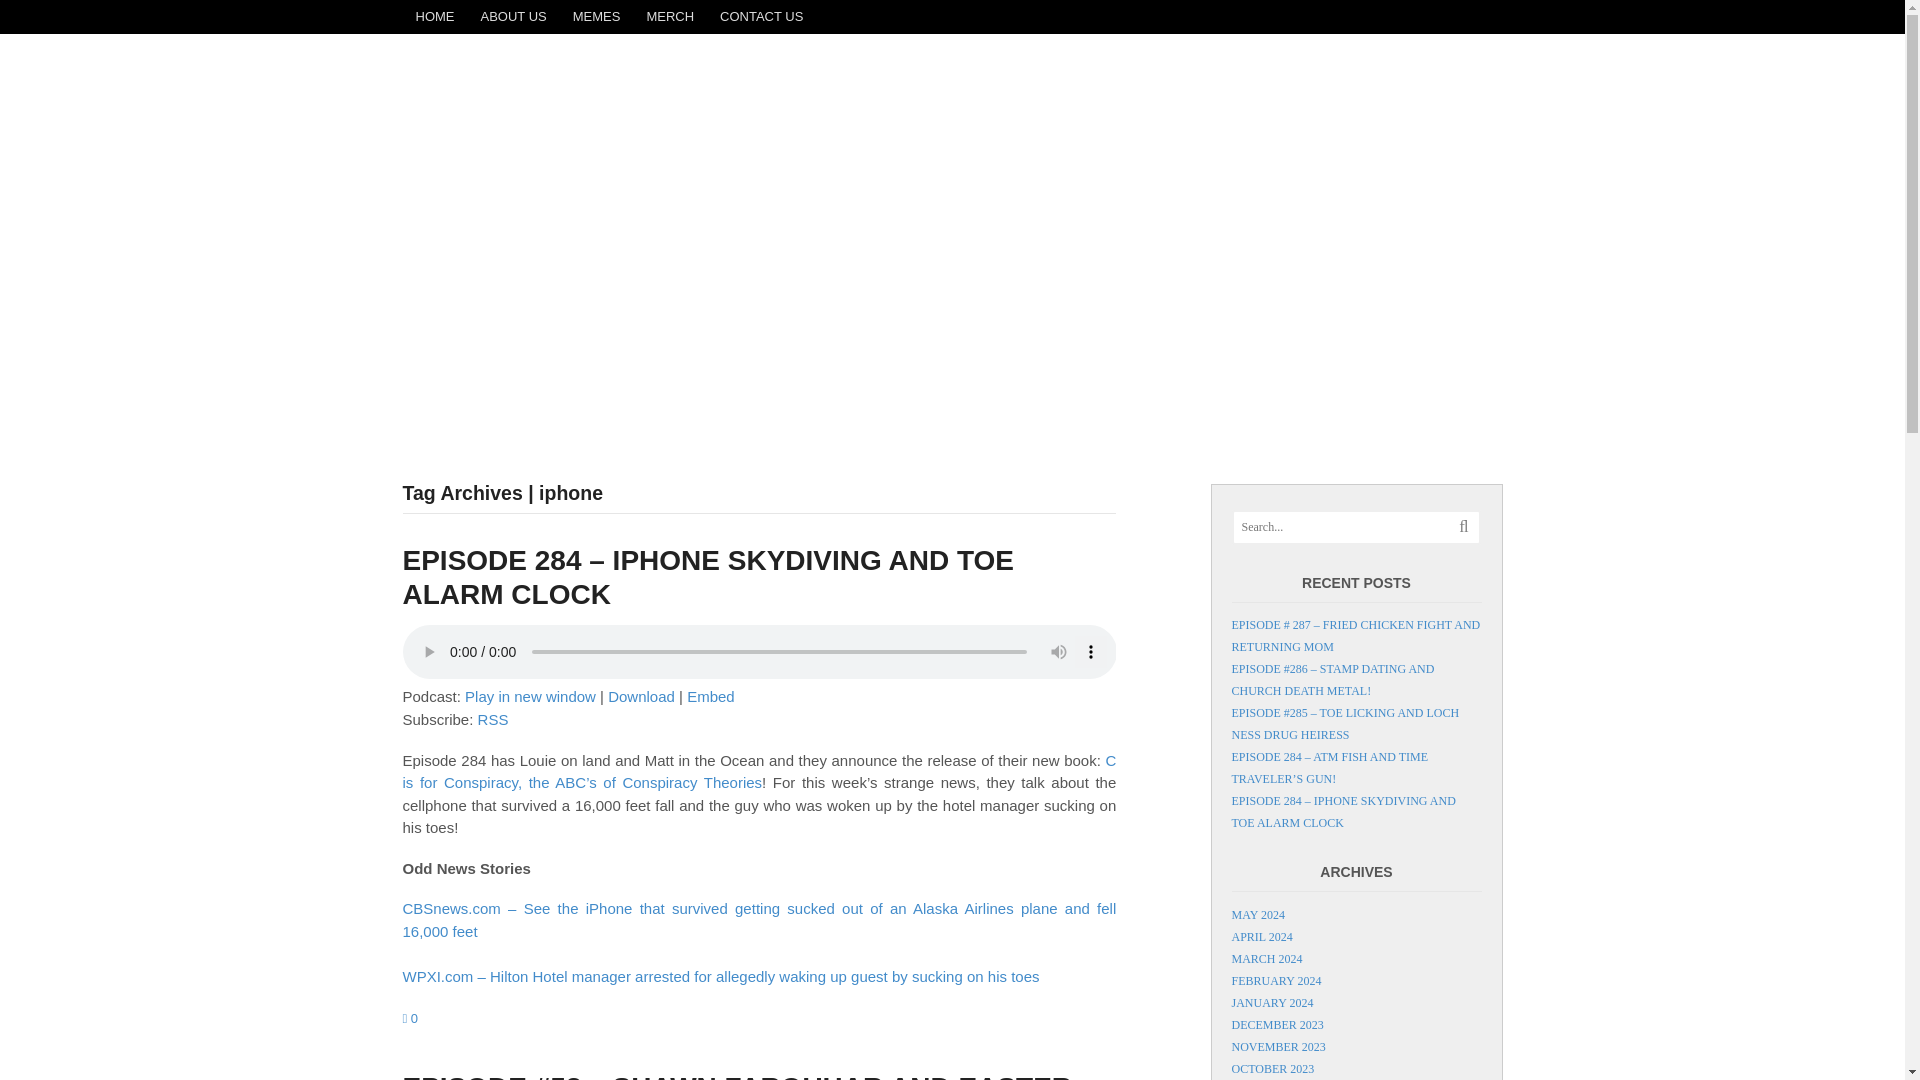 The height and width of the screenshot is (1080, 1920). What do you see at coordinates (530, 696) in the screenshot?
I see `Play in new window` at bounding box center [530, 696].